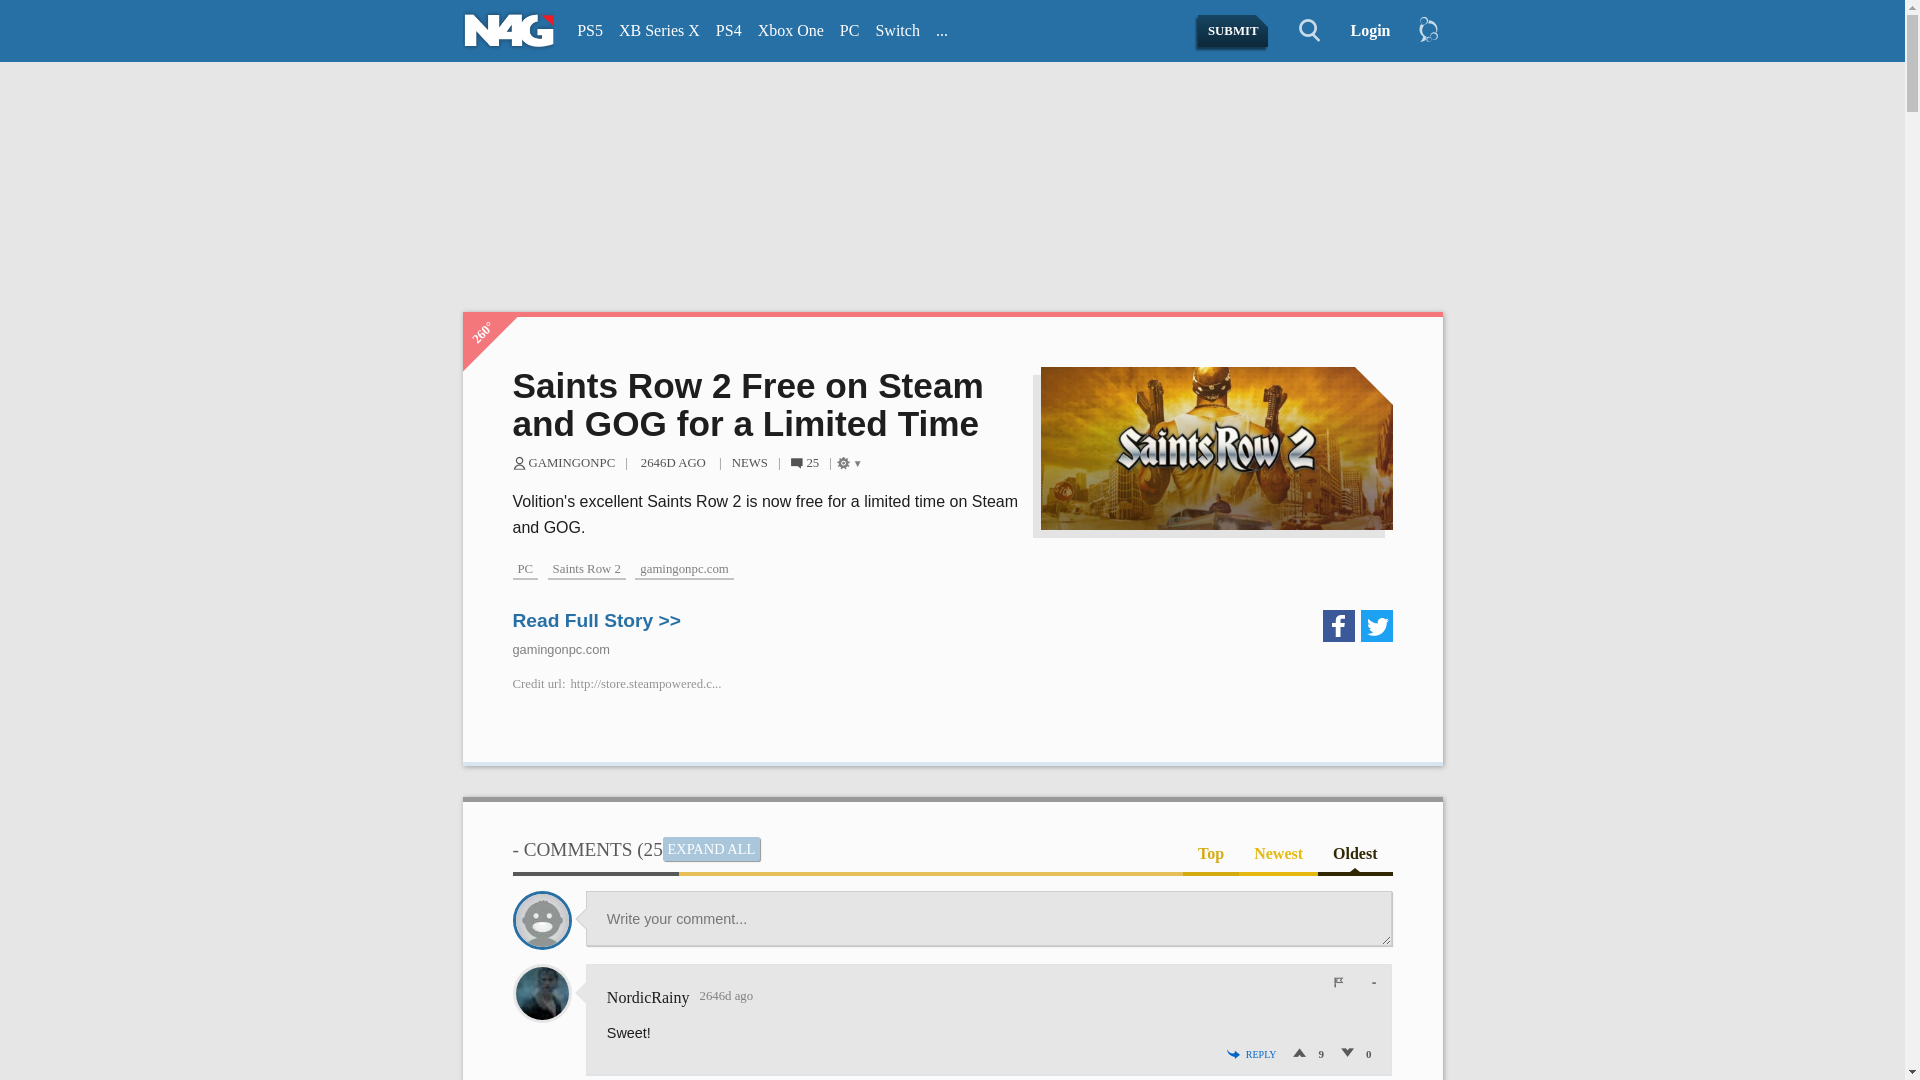 Image resolution: width=1920 pixels, height=1080 pixels. Describe the element at coordinates (790, 32) in the screenshot. I see `Xbox One` at that location.